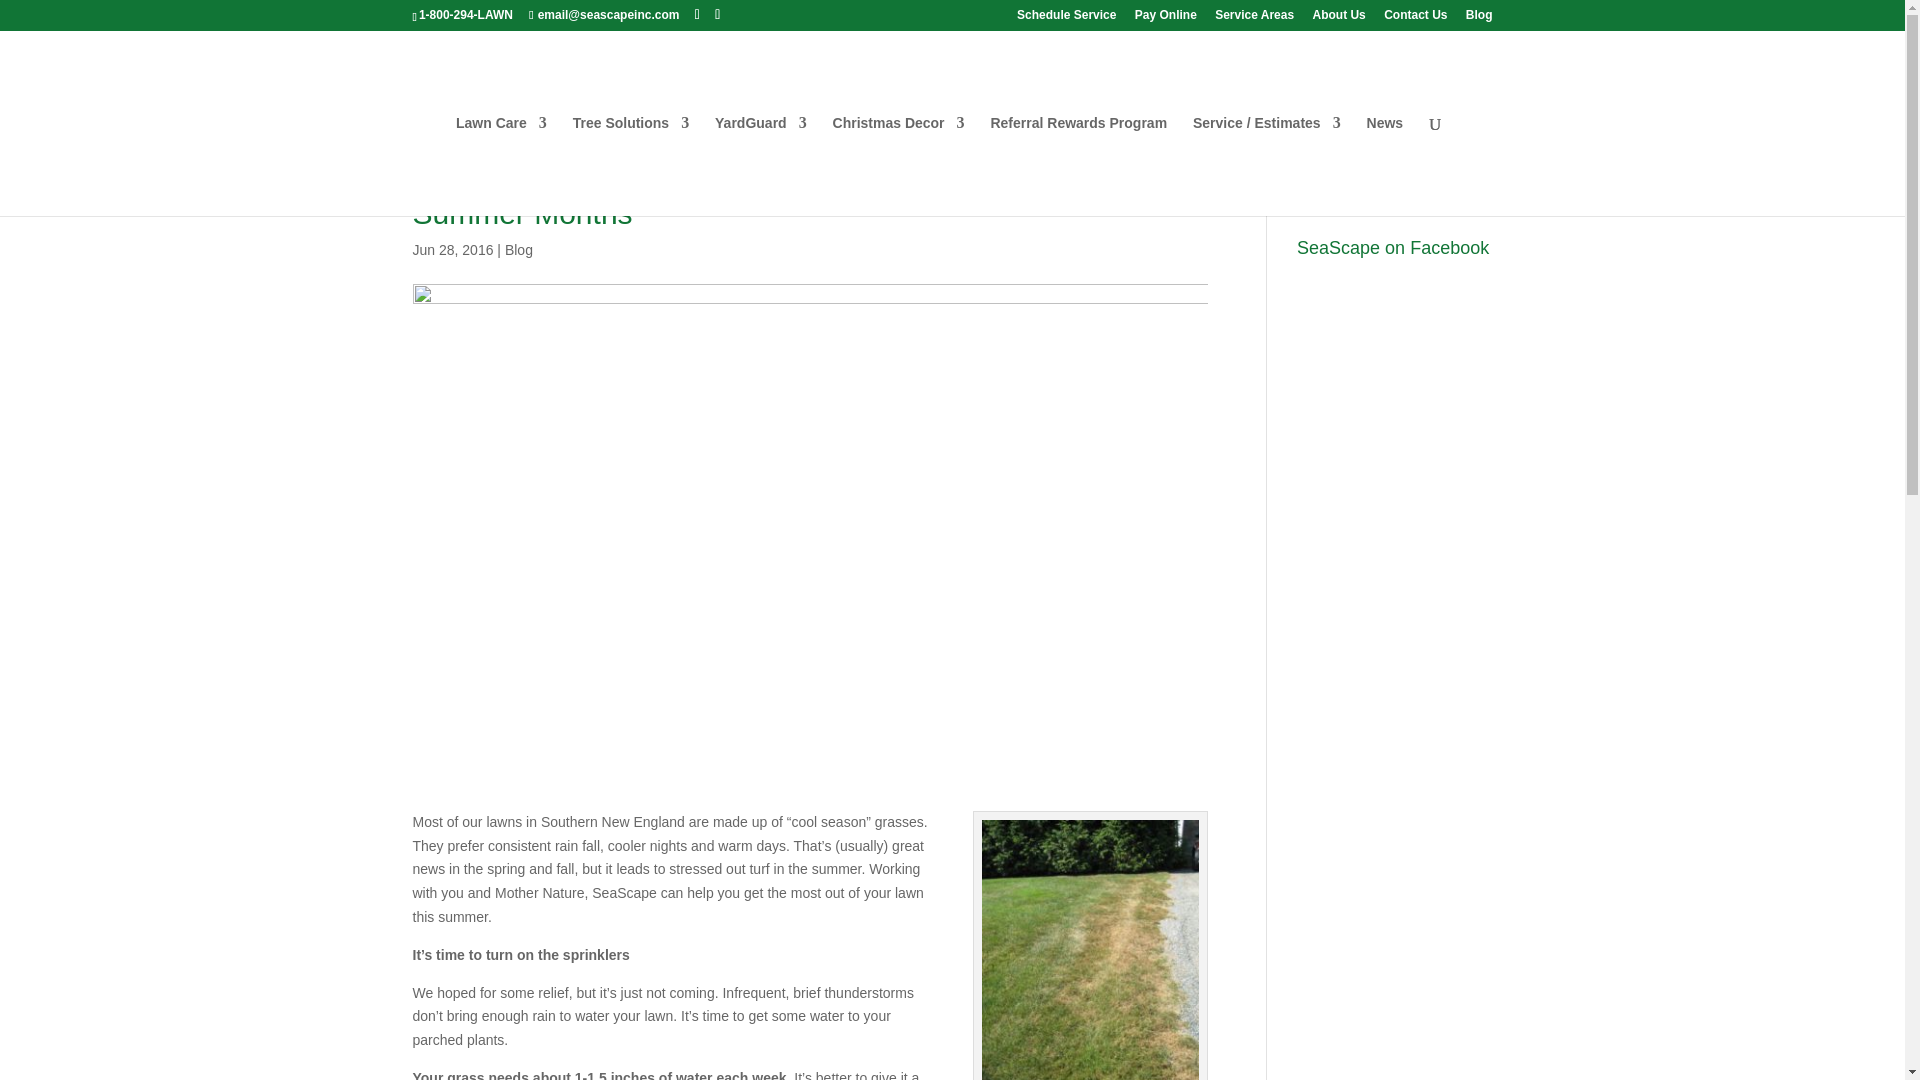 Image resolution: width=1920 pixels, height=1080 pixels. Describe the element at coordinates (1254, 19) in the screenshot. I see `Service Areas` at that location.